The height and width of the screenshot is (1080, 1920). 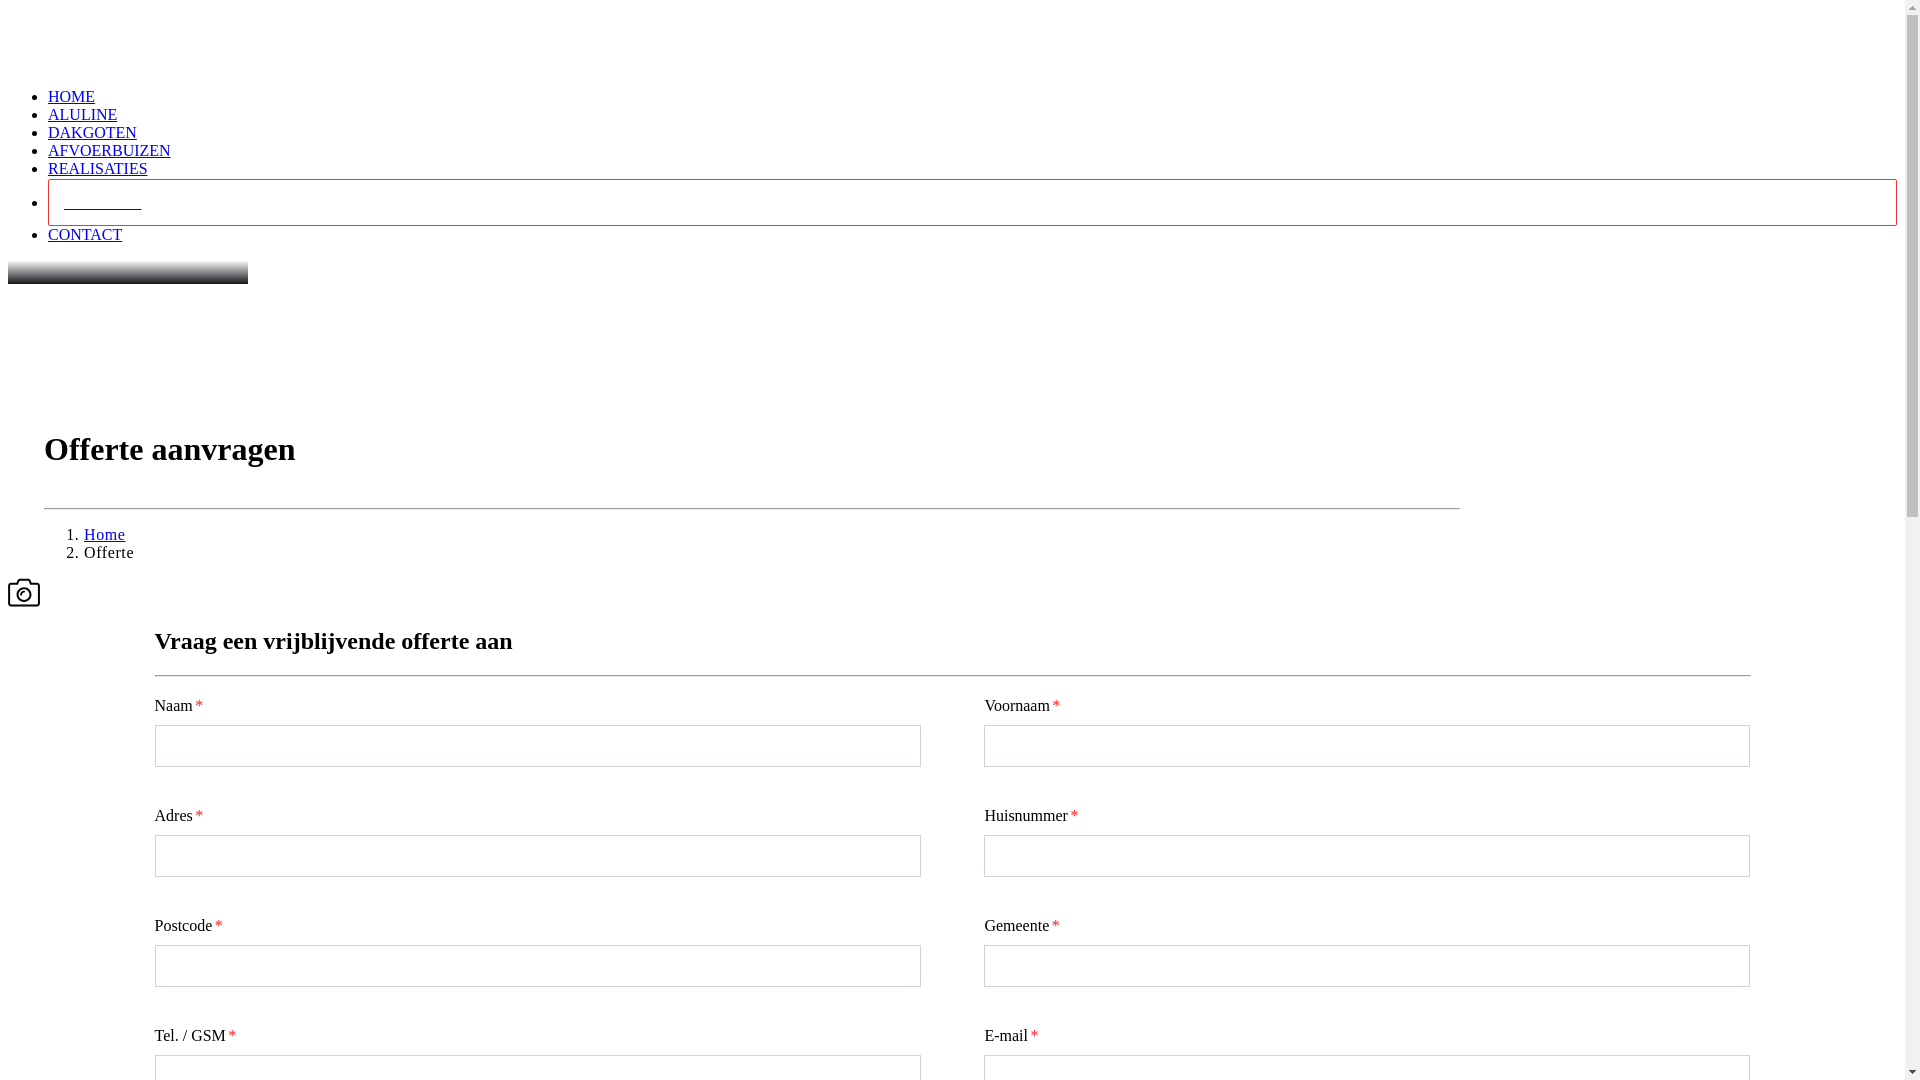 I want to click on DAKGOTEN, so click(x=92, y=132).